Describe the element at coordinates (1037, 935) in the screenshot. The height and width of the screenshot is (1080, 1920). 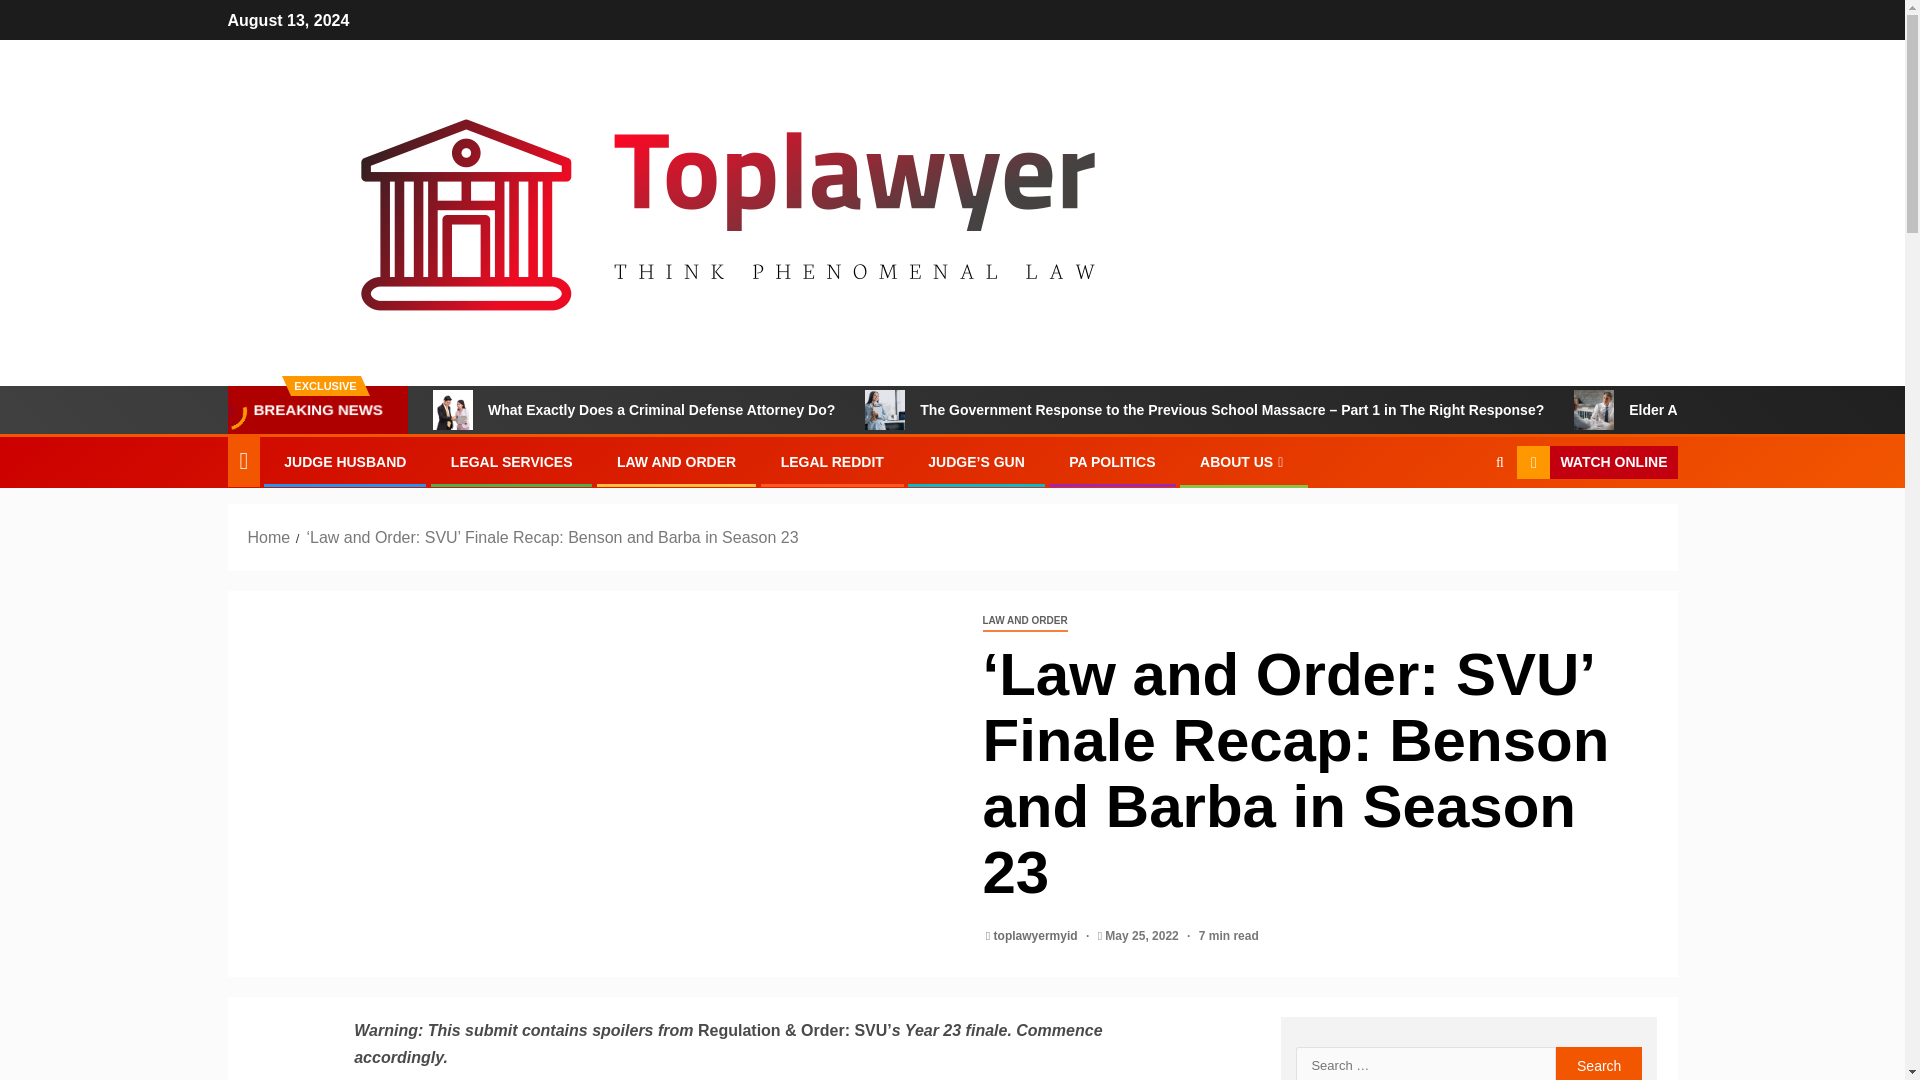
I see `toplawyermyid` at that location.